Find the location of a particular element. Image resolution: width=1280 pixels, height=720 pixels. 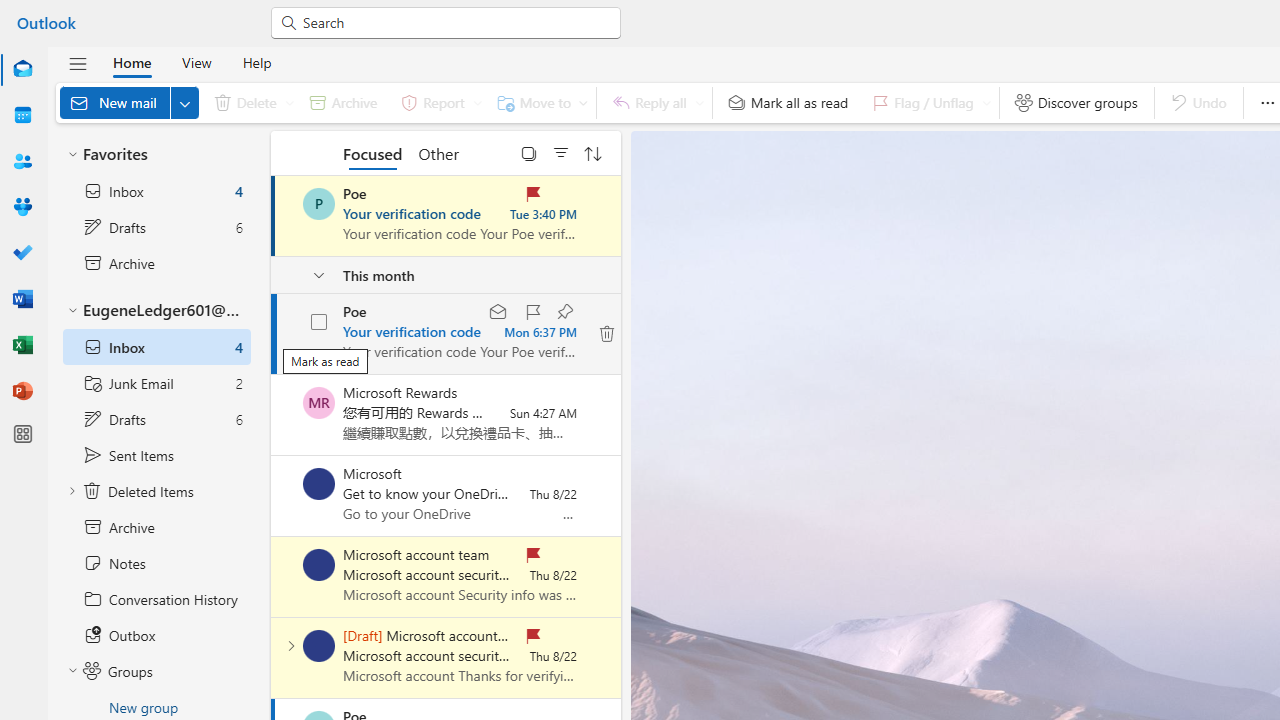

Poe is located at coordinates (319, 204).